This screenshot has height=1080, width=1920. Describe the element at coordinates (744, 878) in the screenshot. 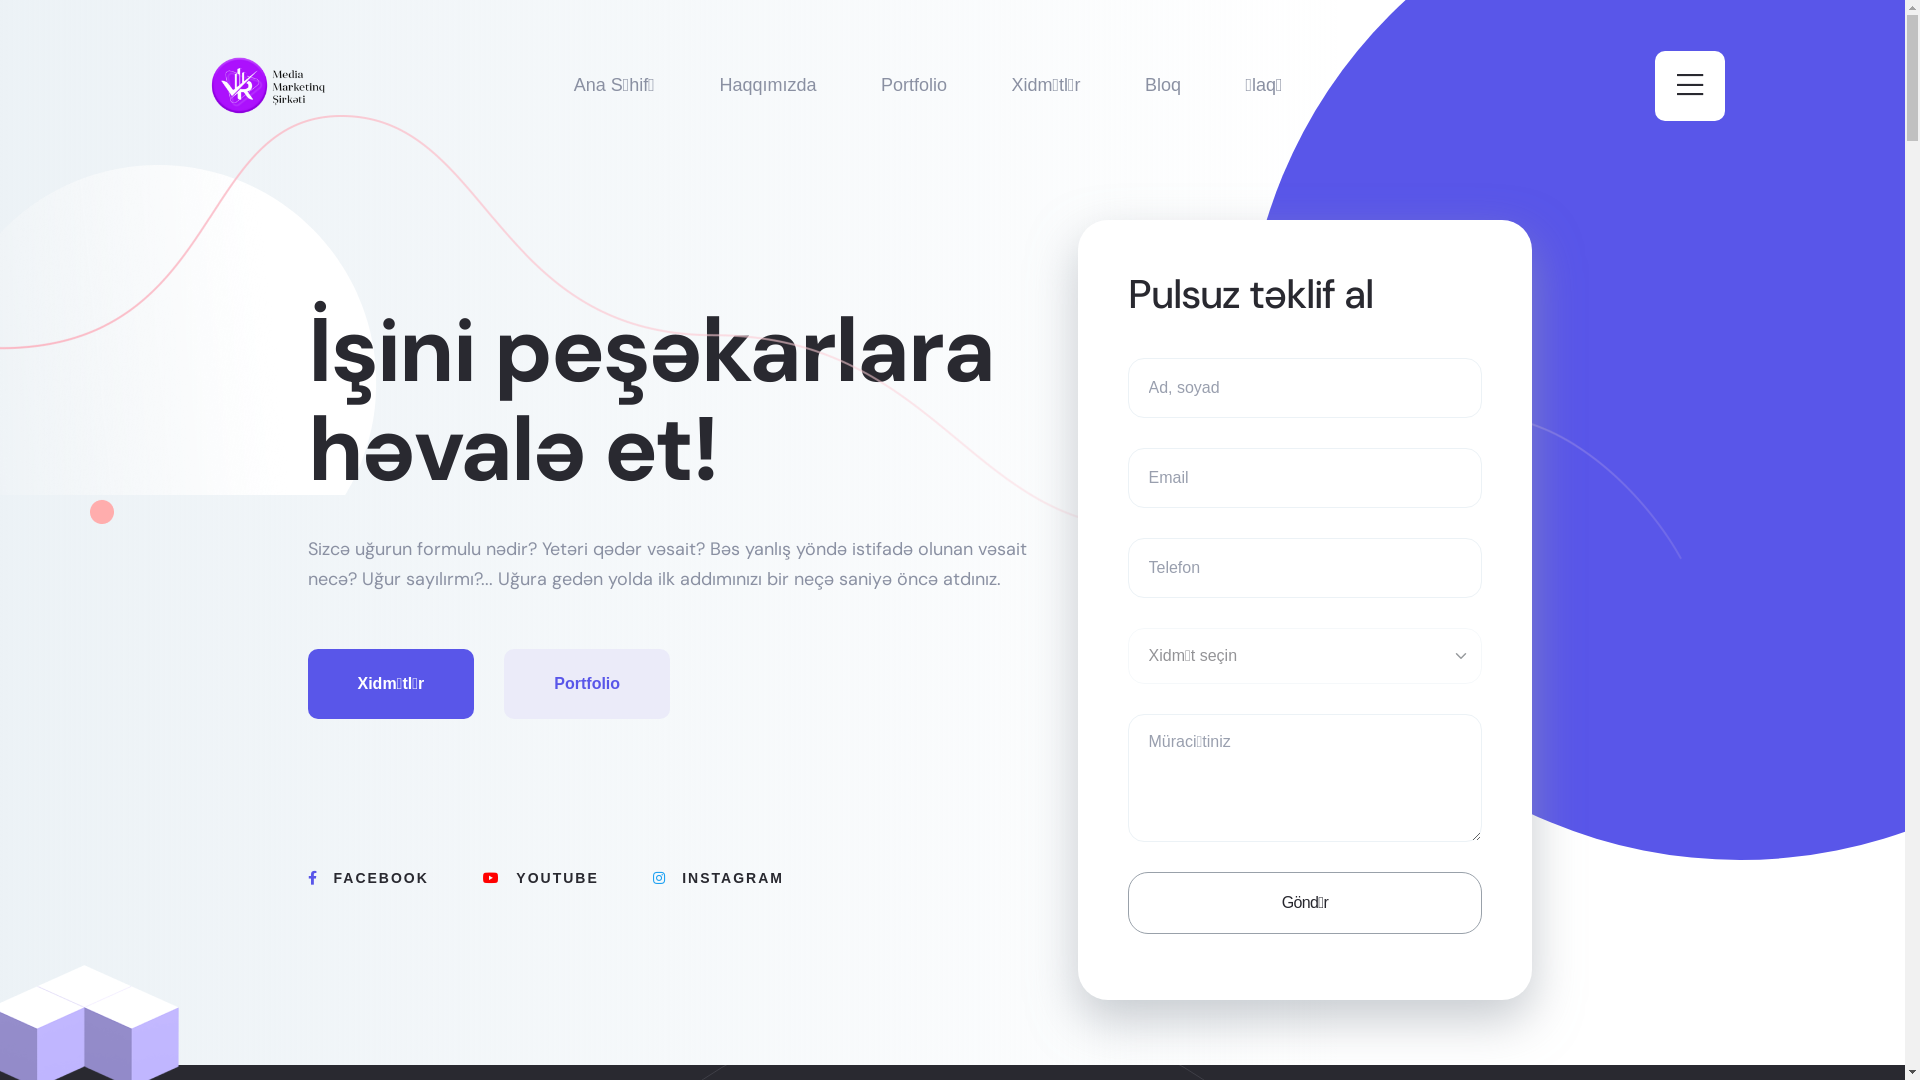

I see `INSTAGRAM` at that location.